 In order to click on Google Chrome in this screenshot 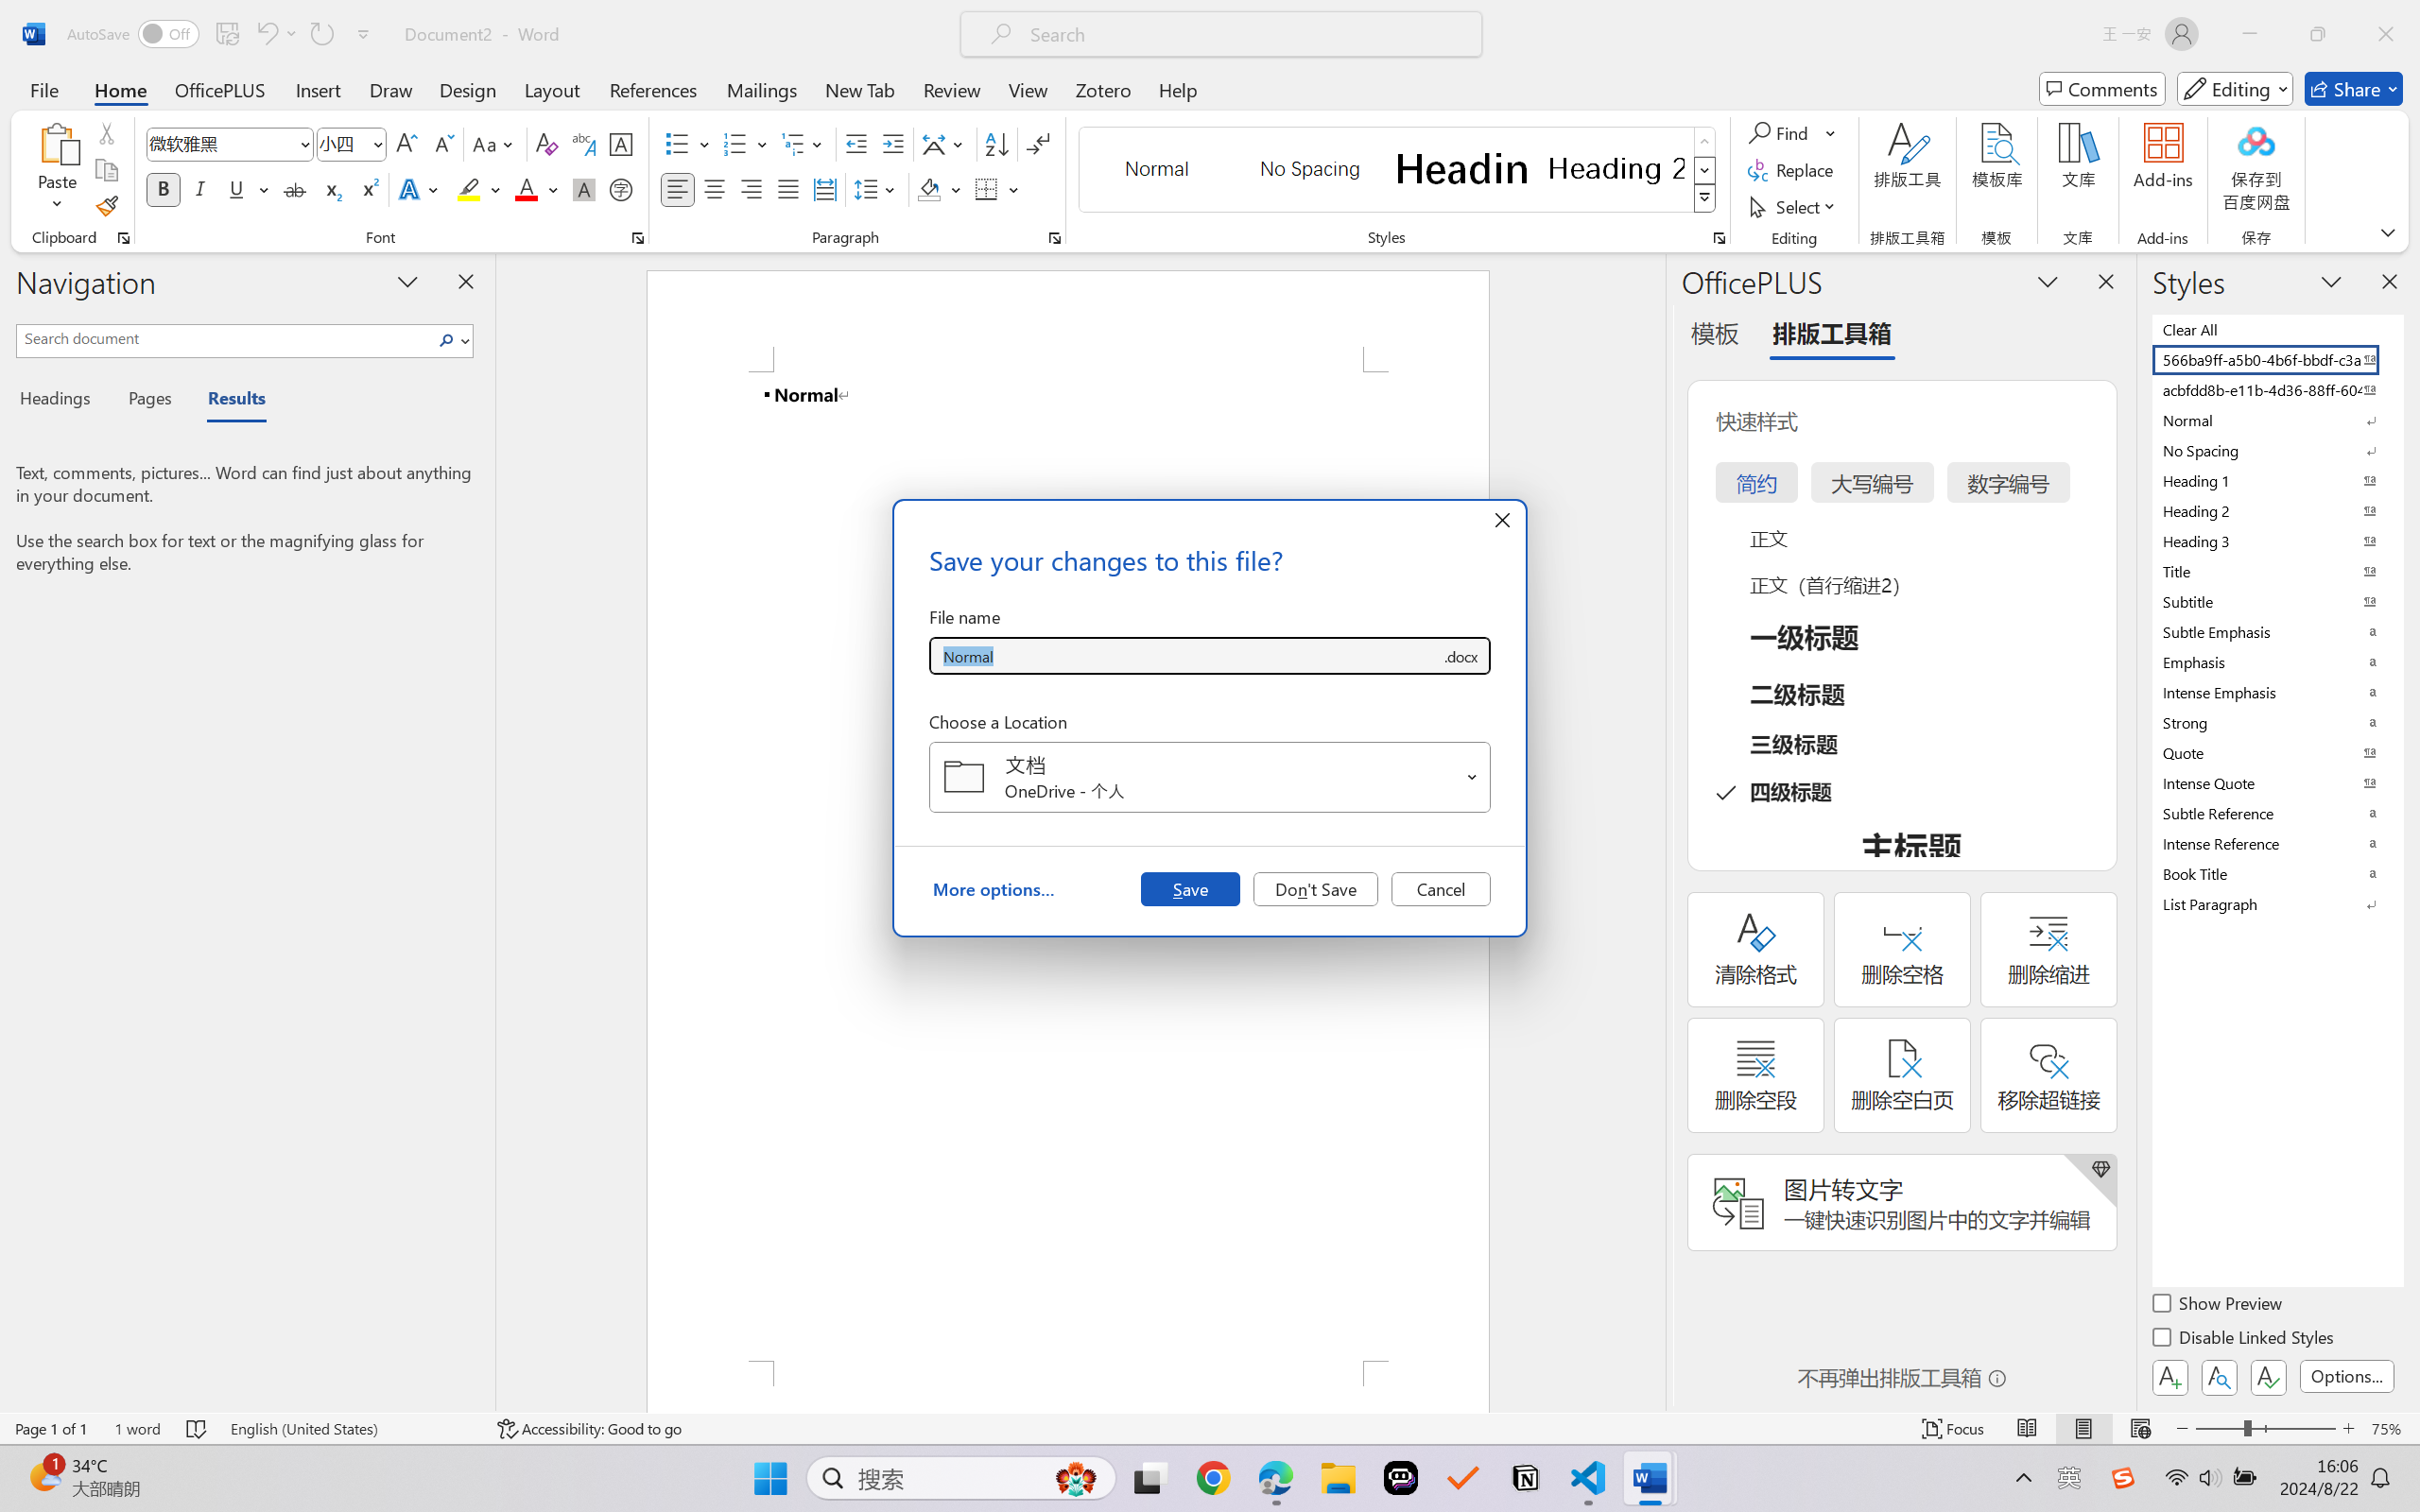, I will do `click(1213, 1478)`.